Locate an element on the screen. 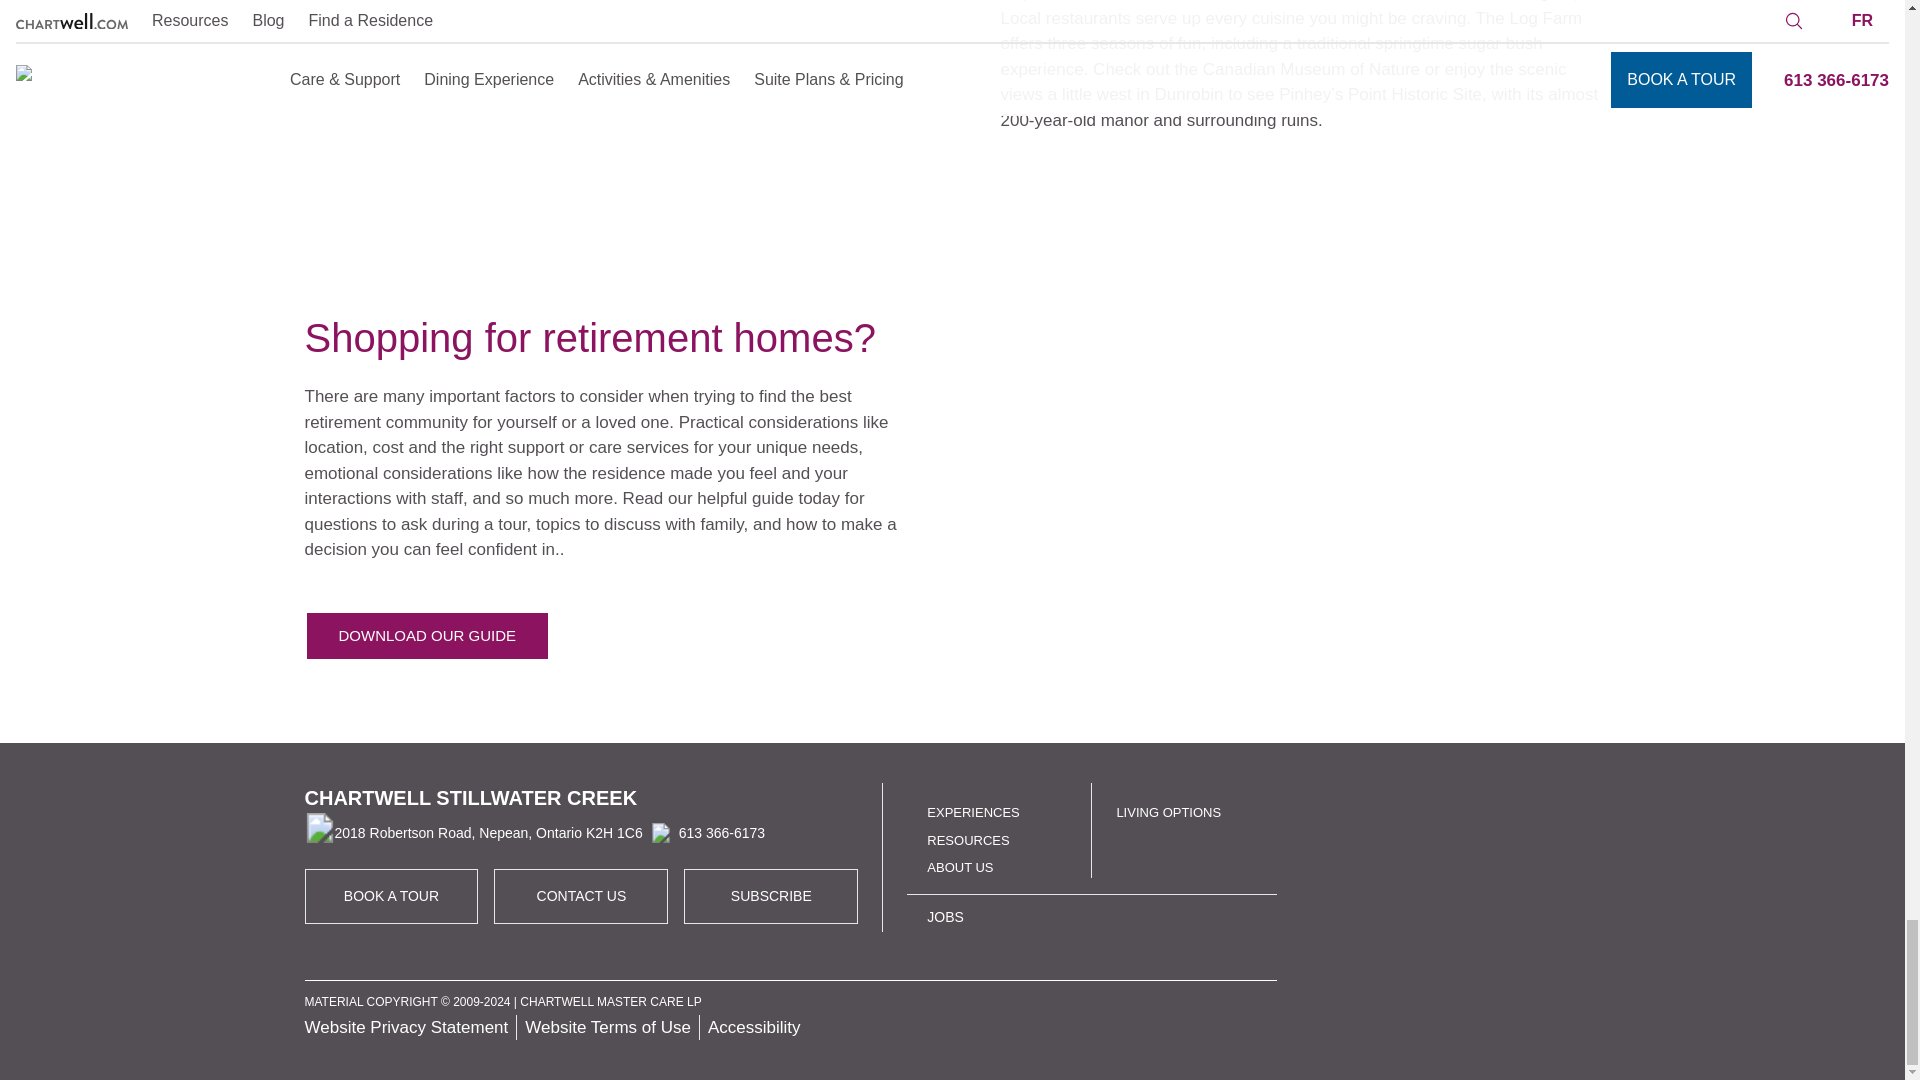  JOBS is located at coordinates (945, 916).